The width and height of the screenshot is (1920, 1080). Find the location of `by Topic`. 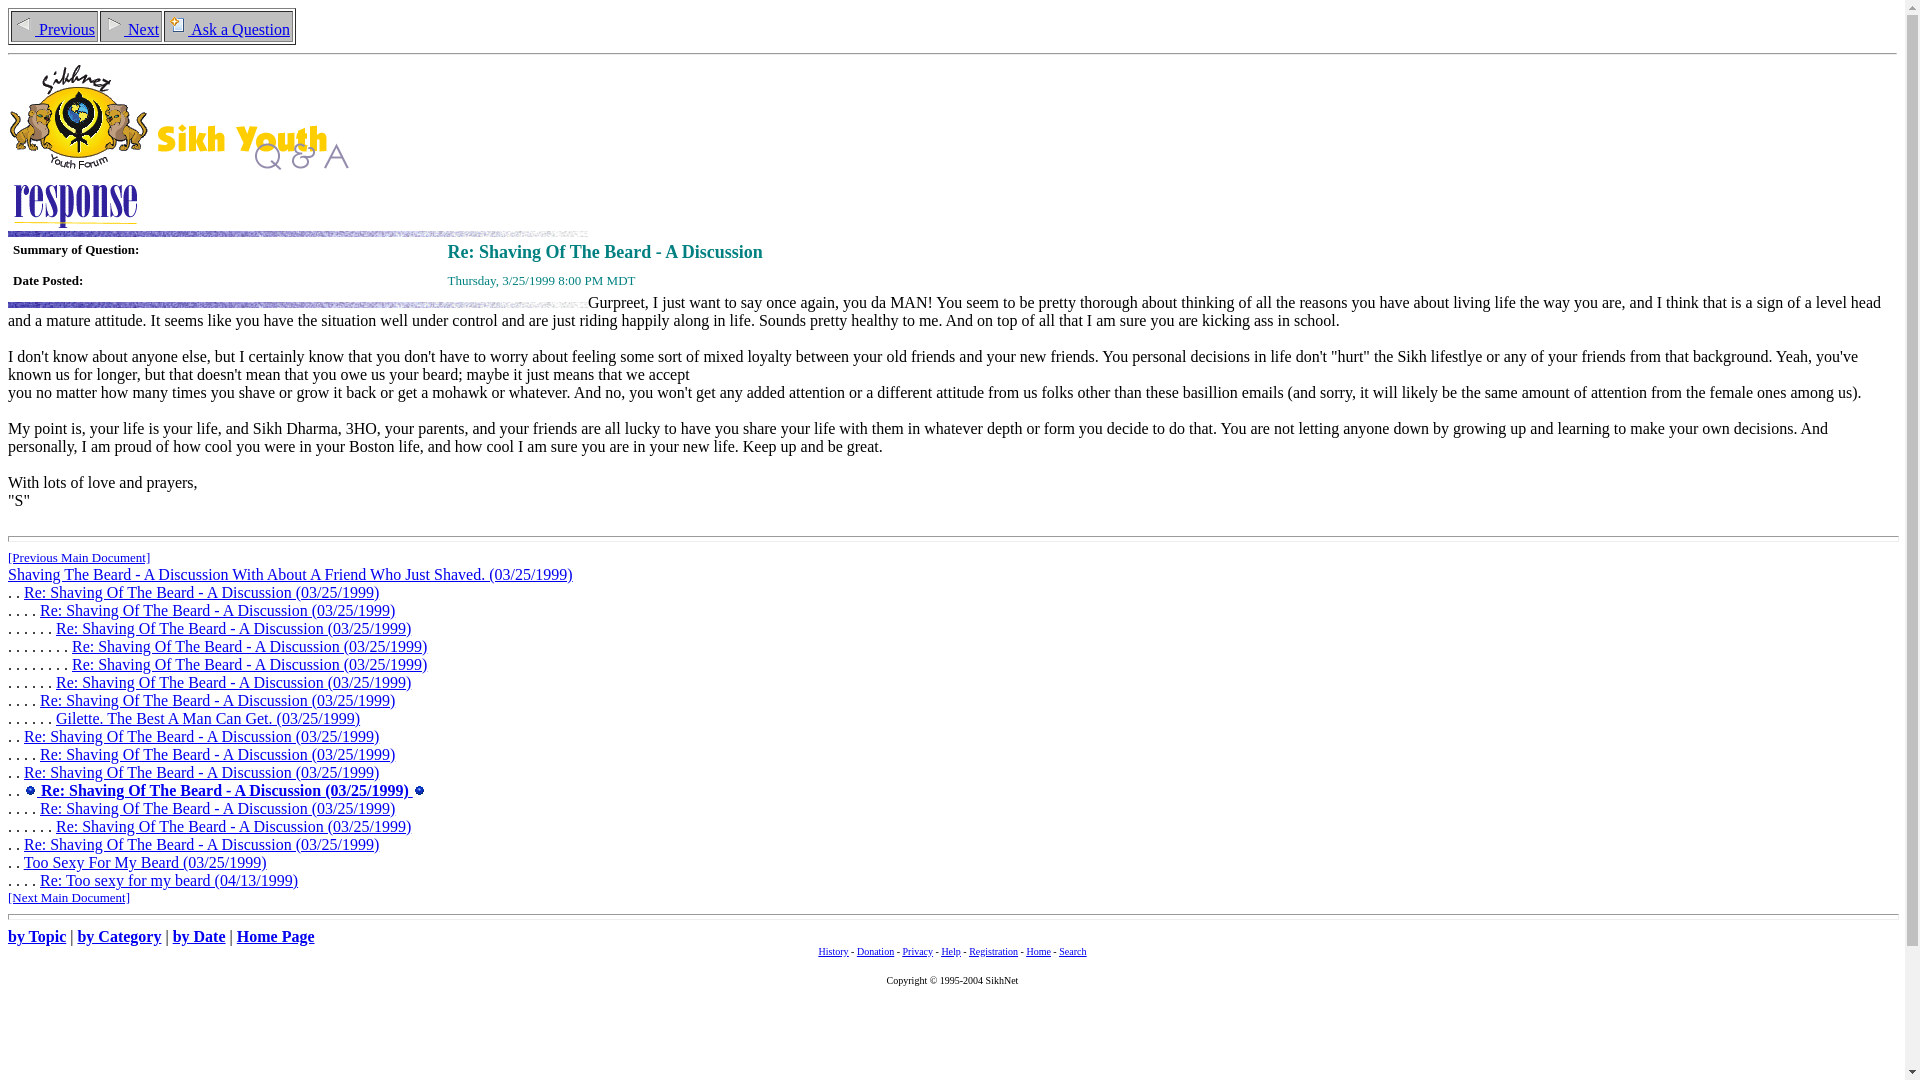

by Topic is located at coordinates (36, 936).